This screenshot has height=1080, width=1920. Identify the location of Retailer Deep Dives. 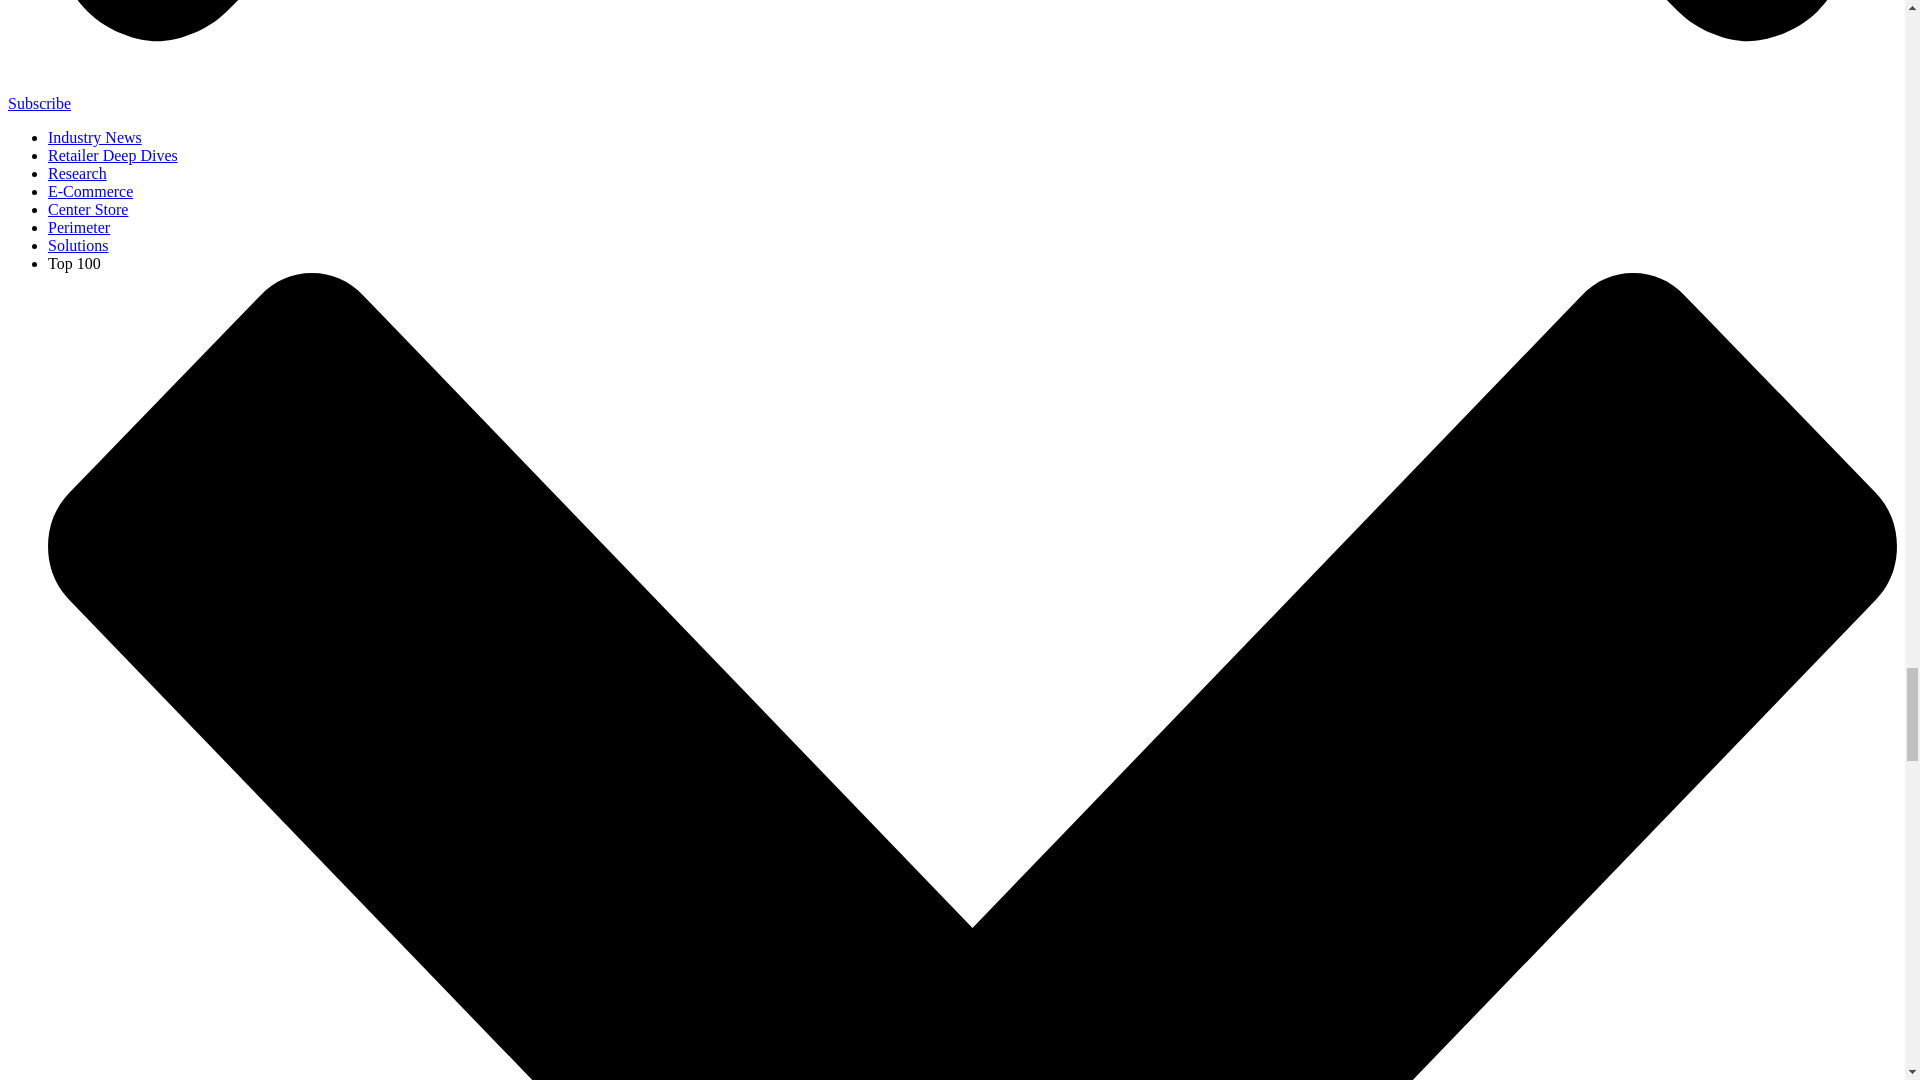
(113, 155).